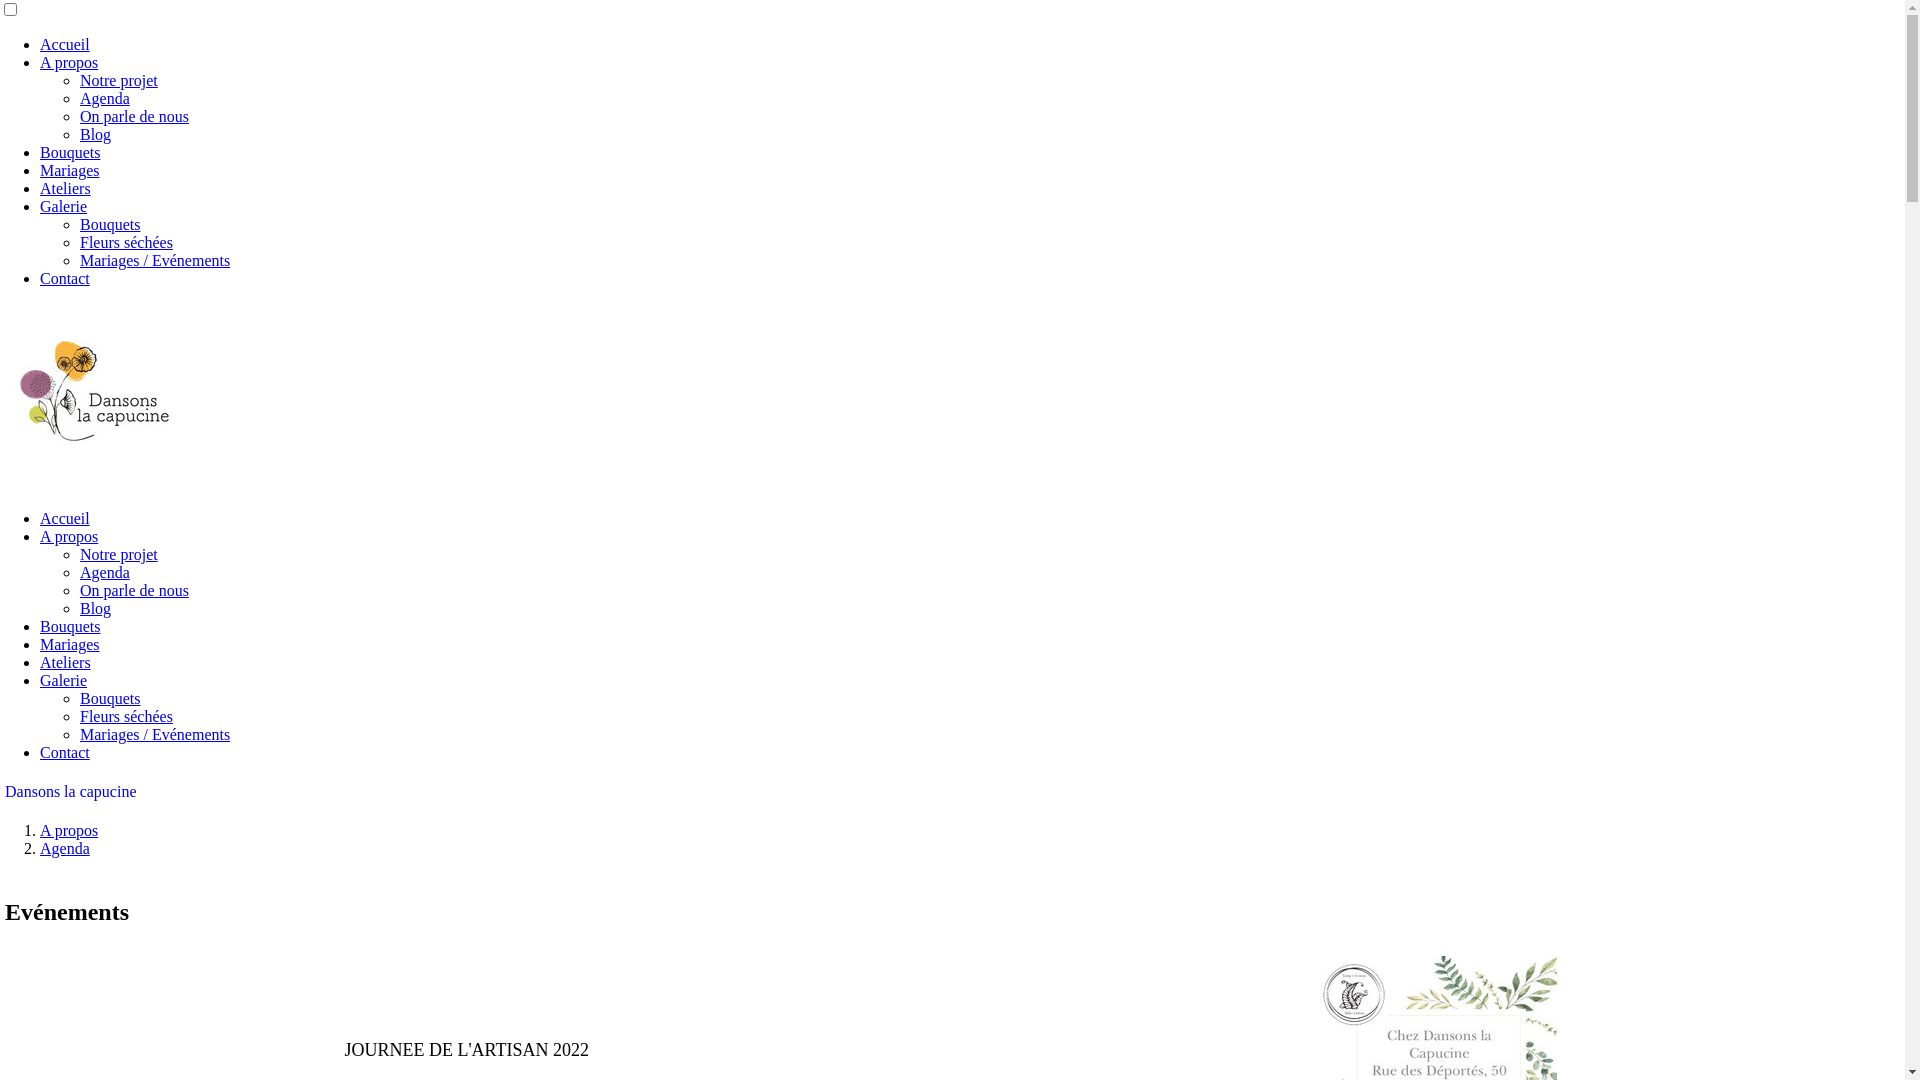  What do you see at coordinates (70, 152) in the screenshot?
I see `Bouquets` at bounding box center [70, 152].